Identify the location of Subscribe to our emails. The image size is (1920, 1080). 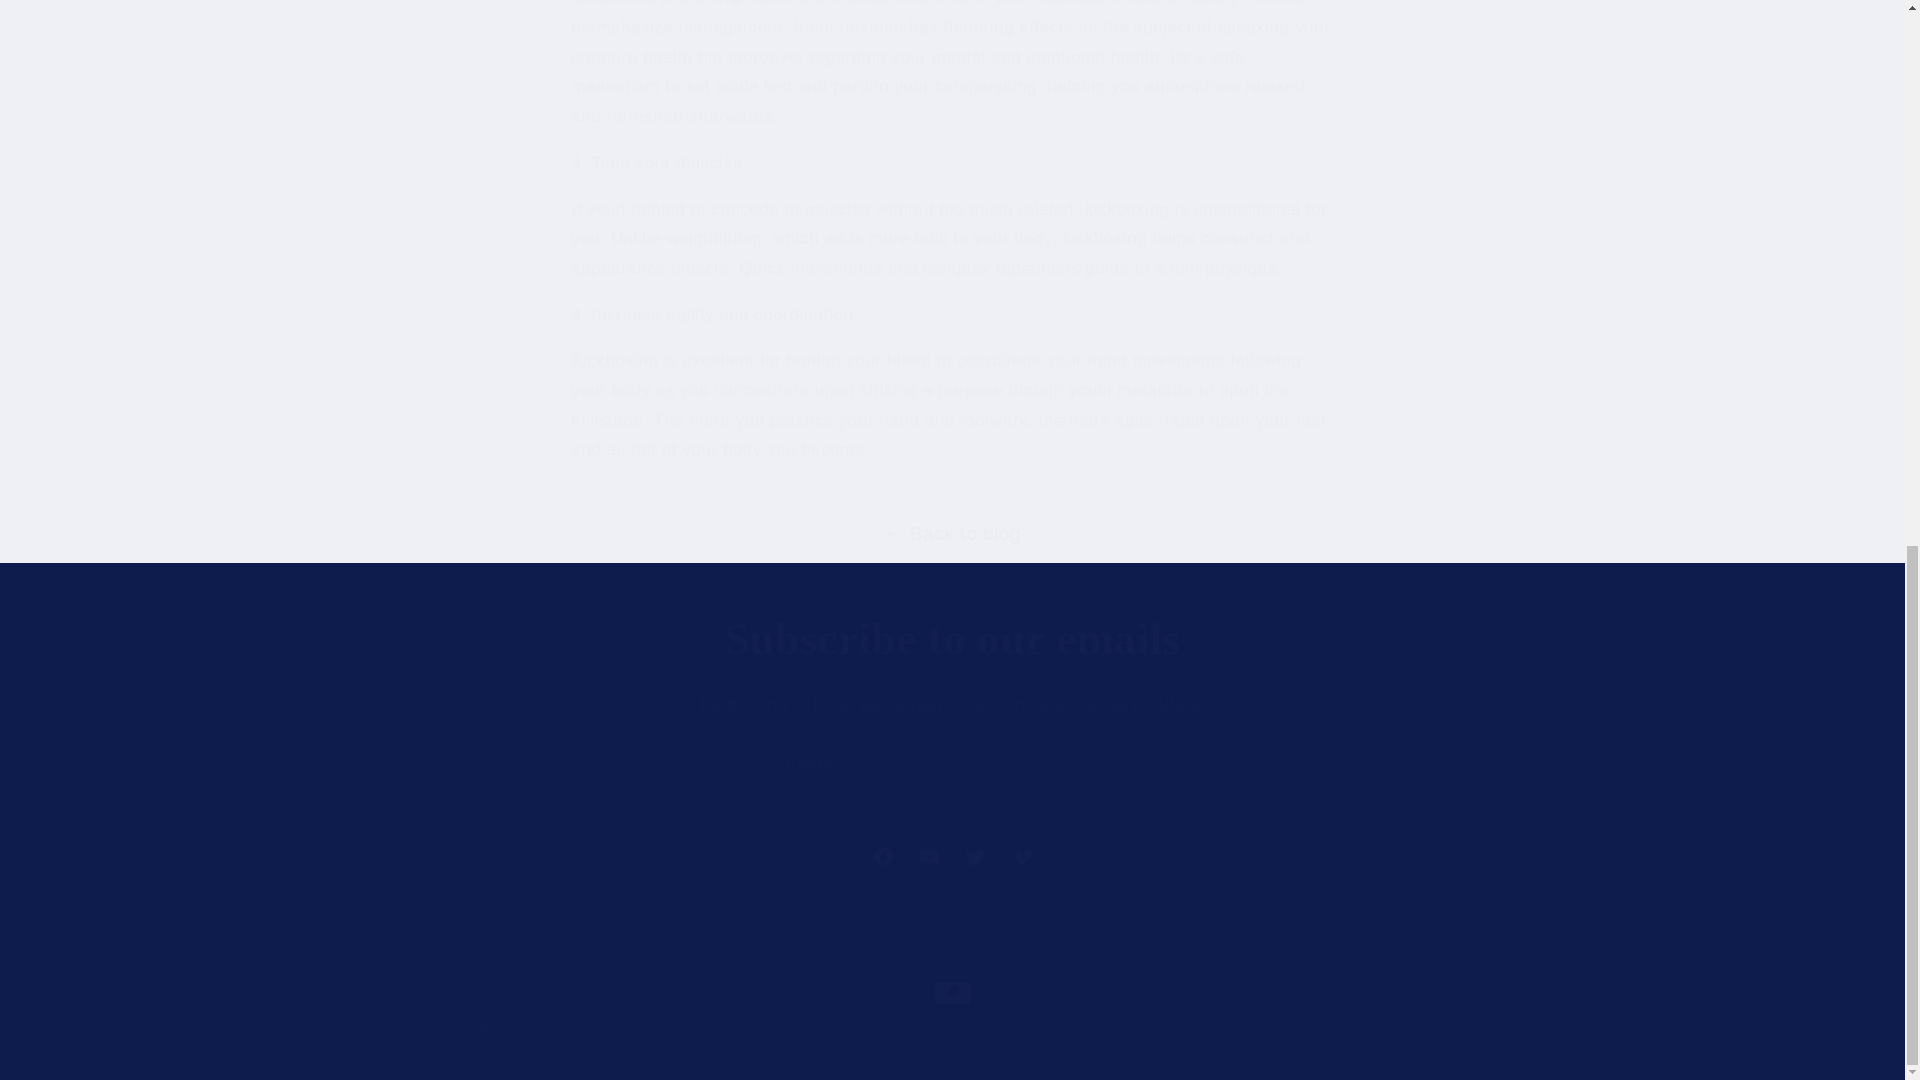
(952, 640).